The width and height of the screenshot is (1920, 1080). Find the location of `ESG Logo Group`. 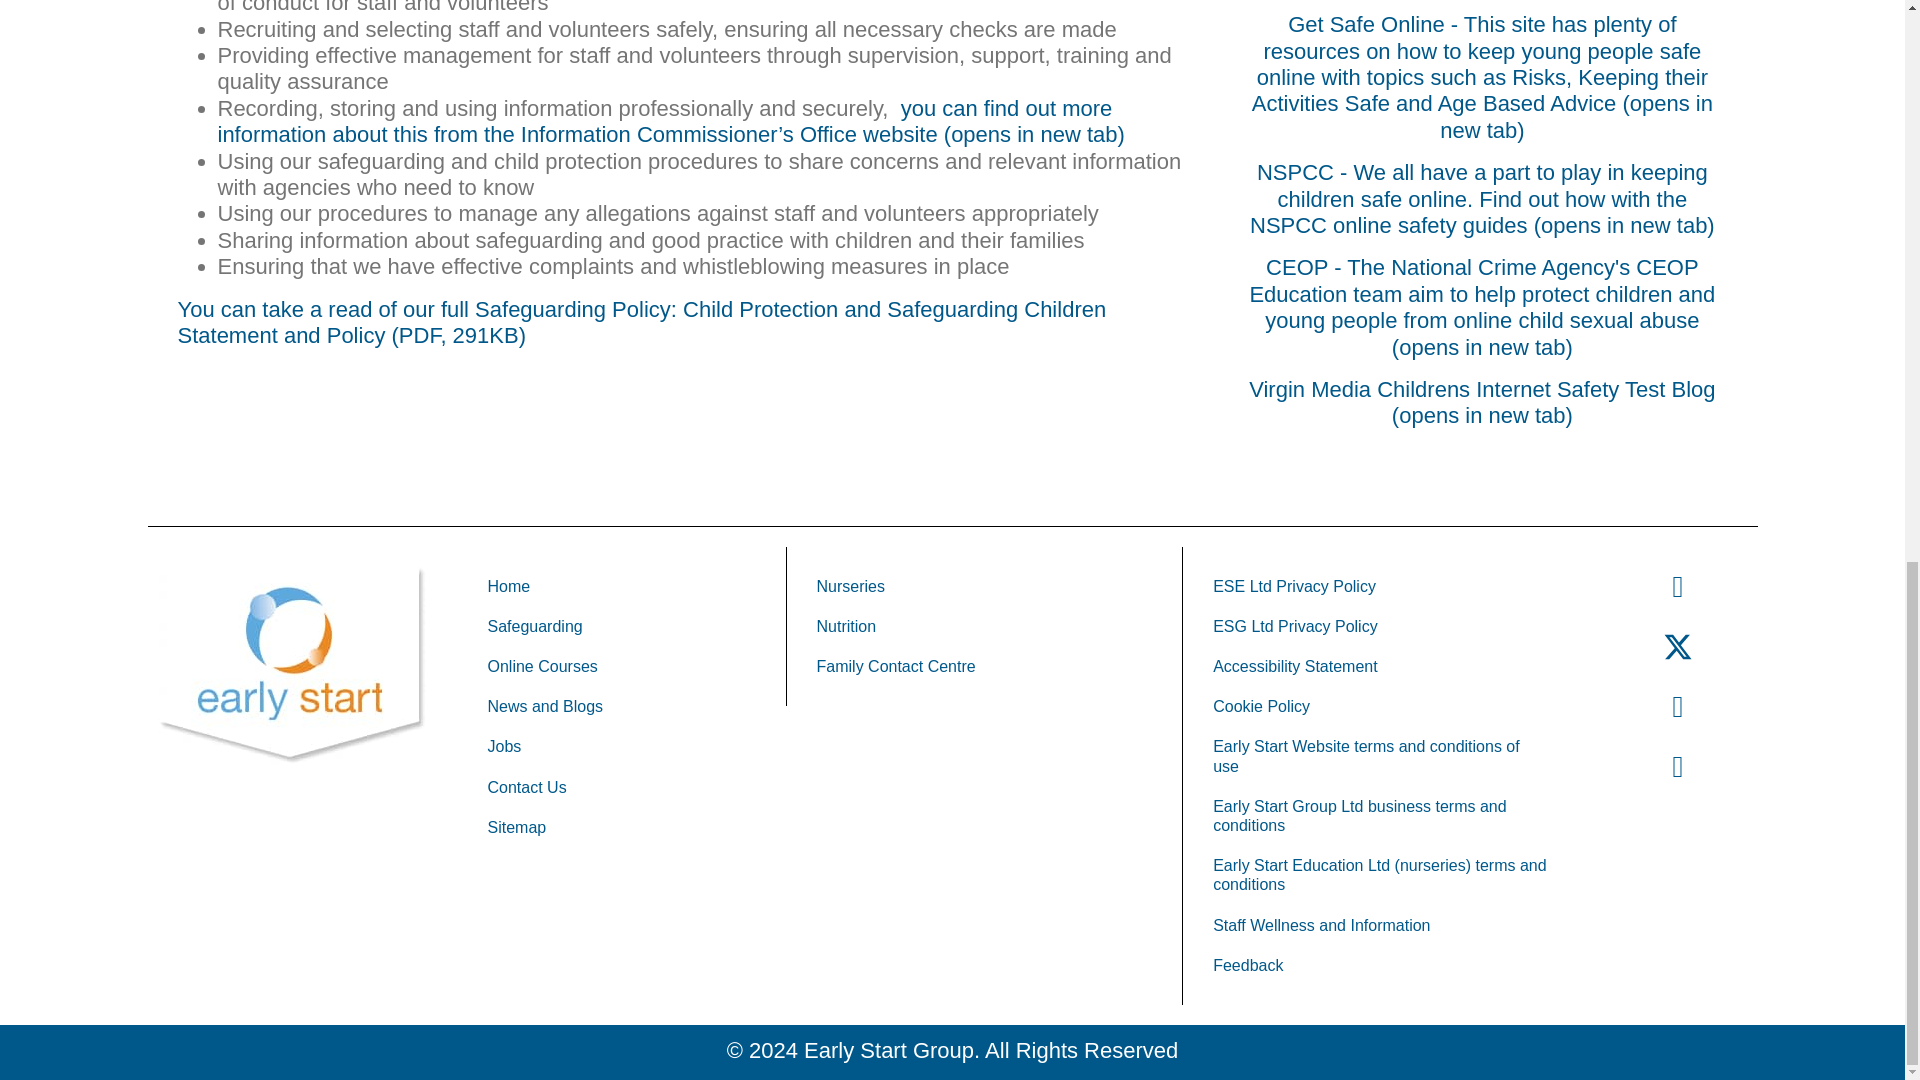

ESG Logo Group is located at coordinates (292, 666).